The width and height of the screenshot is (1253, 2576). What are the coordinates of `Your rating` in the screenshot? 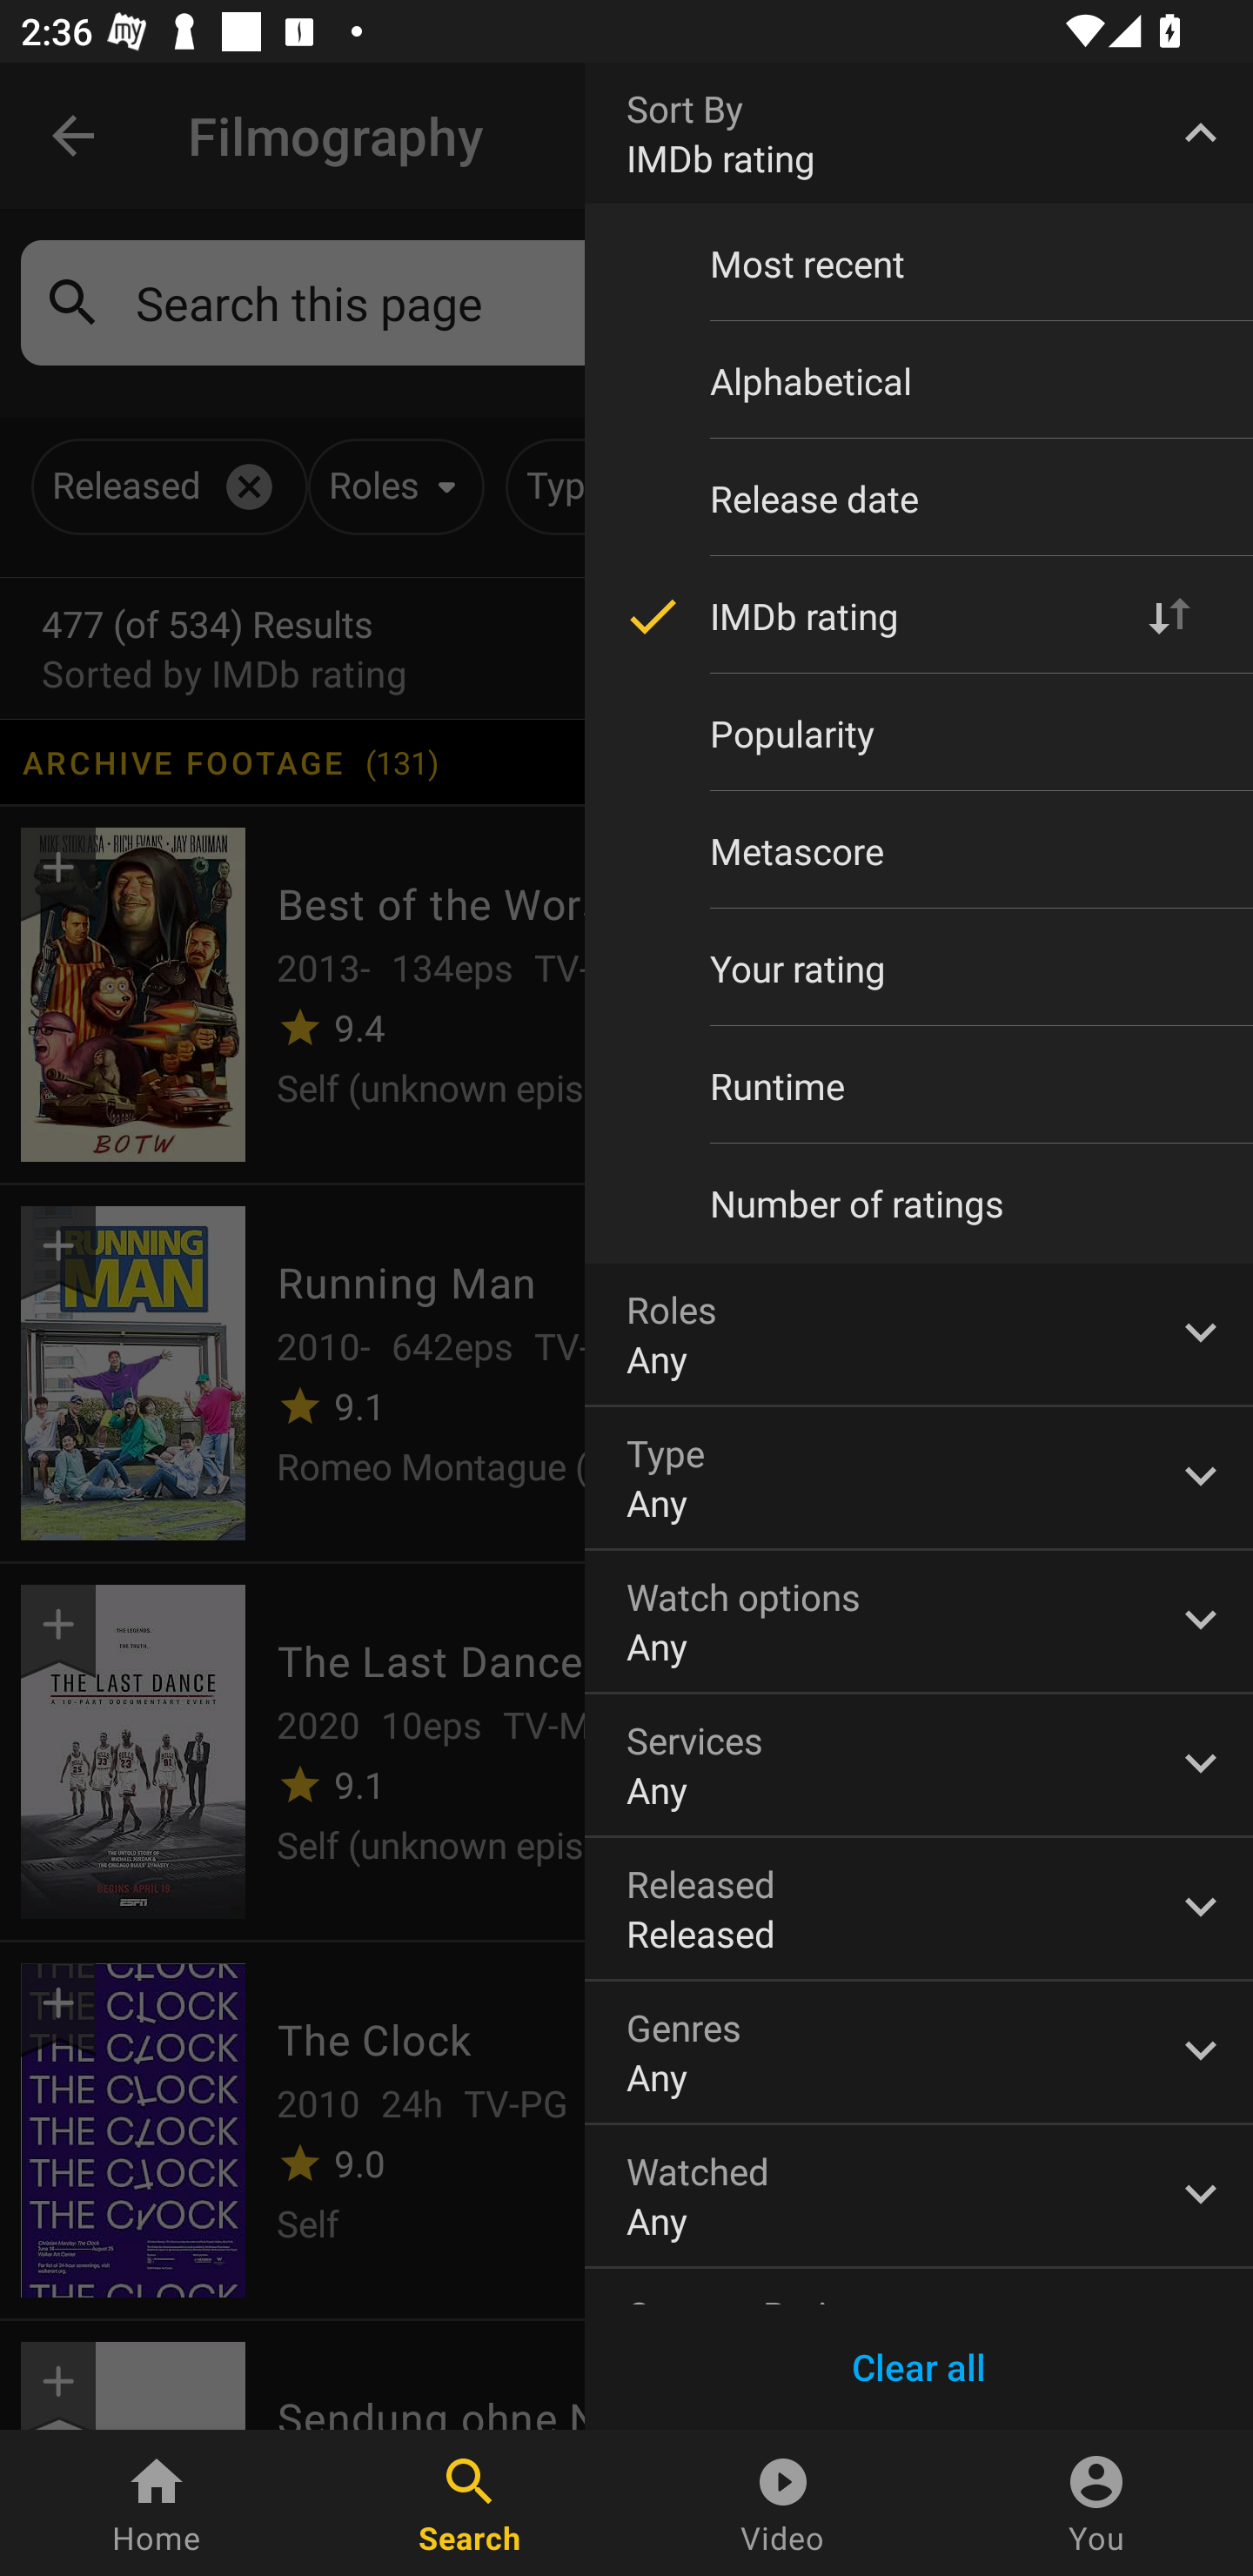 It's located at (919, 968).